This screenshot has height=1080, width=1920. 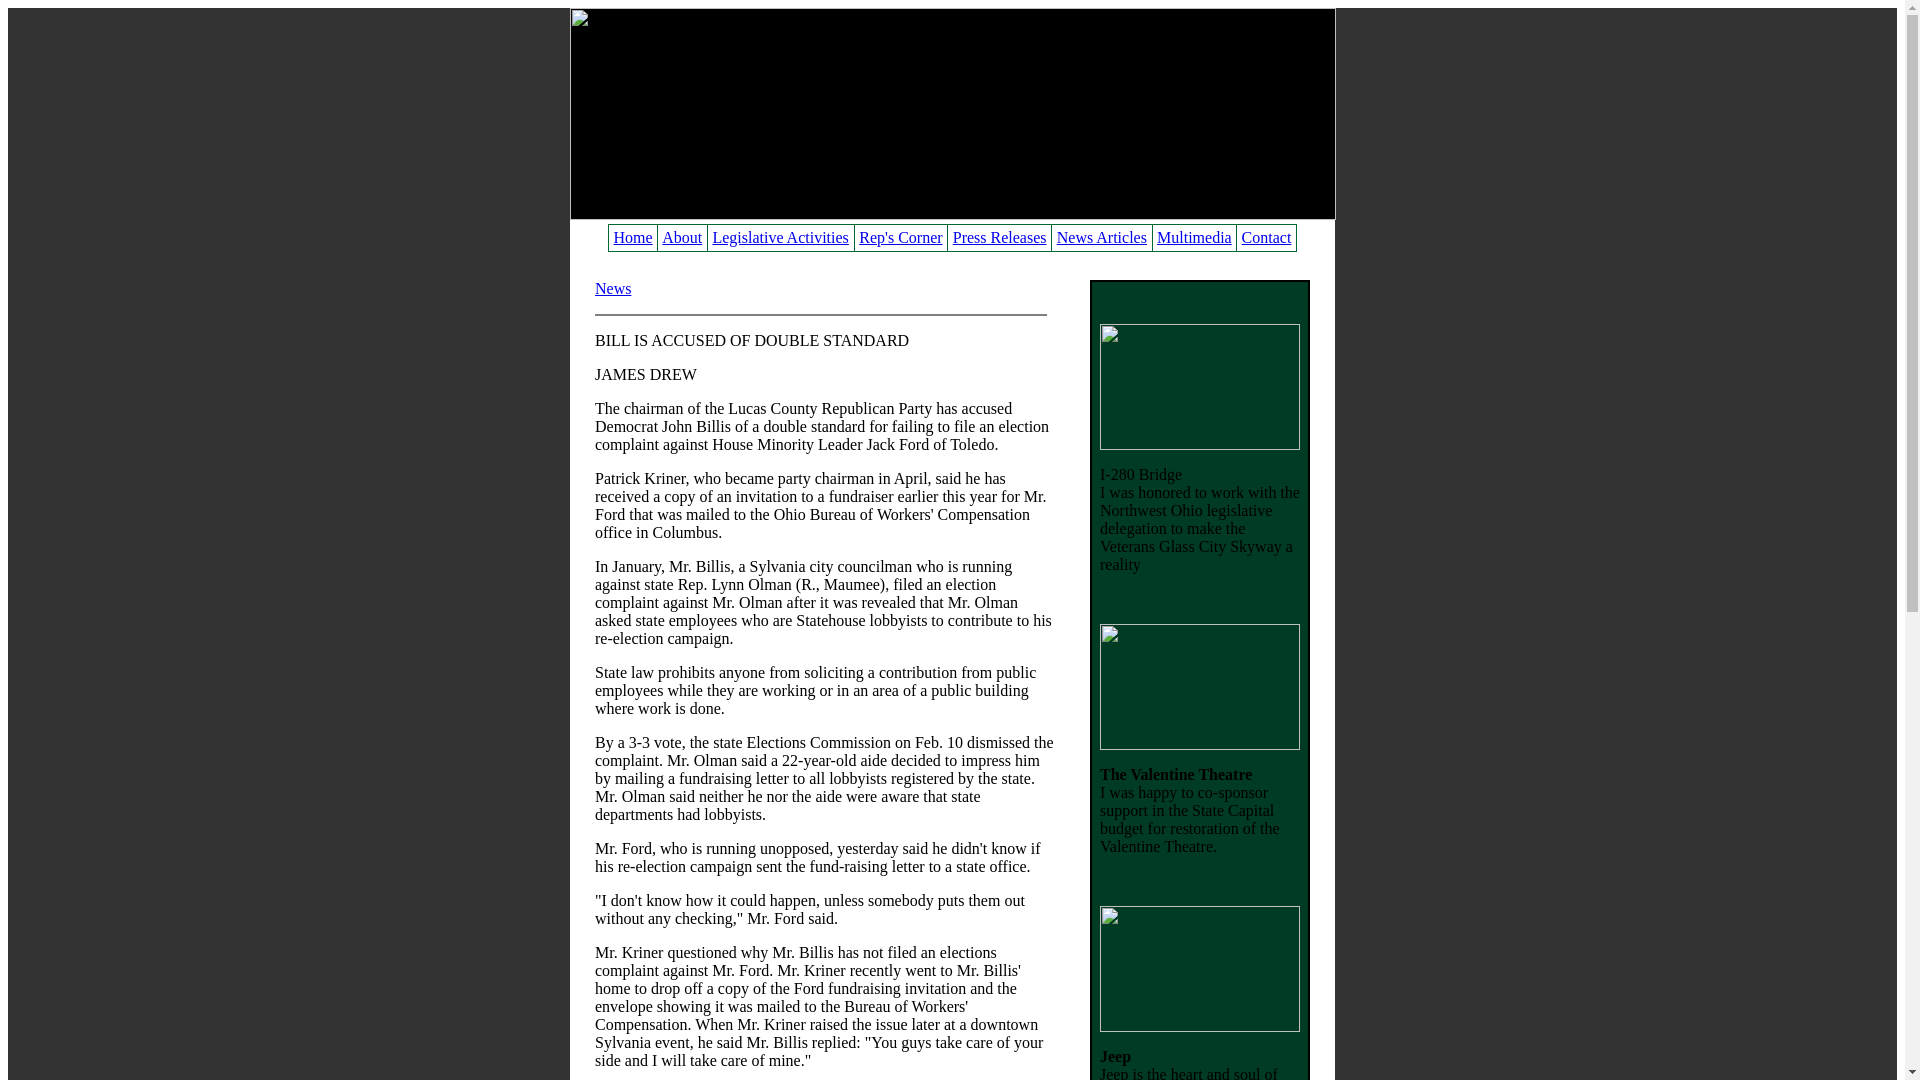 What do you see at coordinates (780, 236) in the screenshot?
I see `Legislative Activities` at bounding box center [780, 236].